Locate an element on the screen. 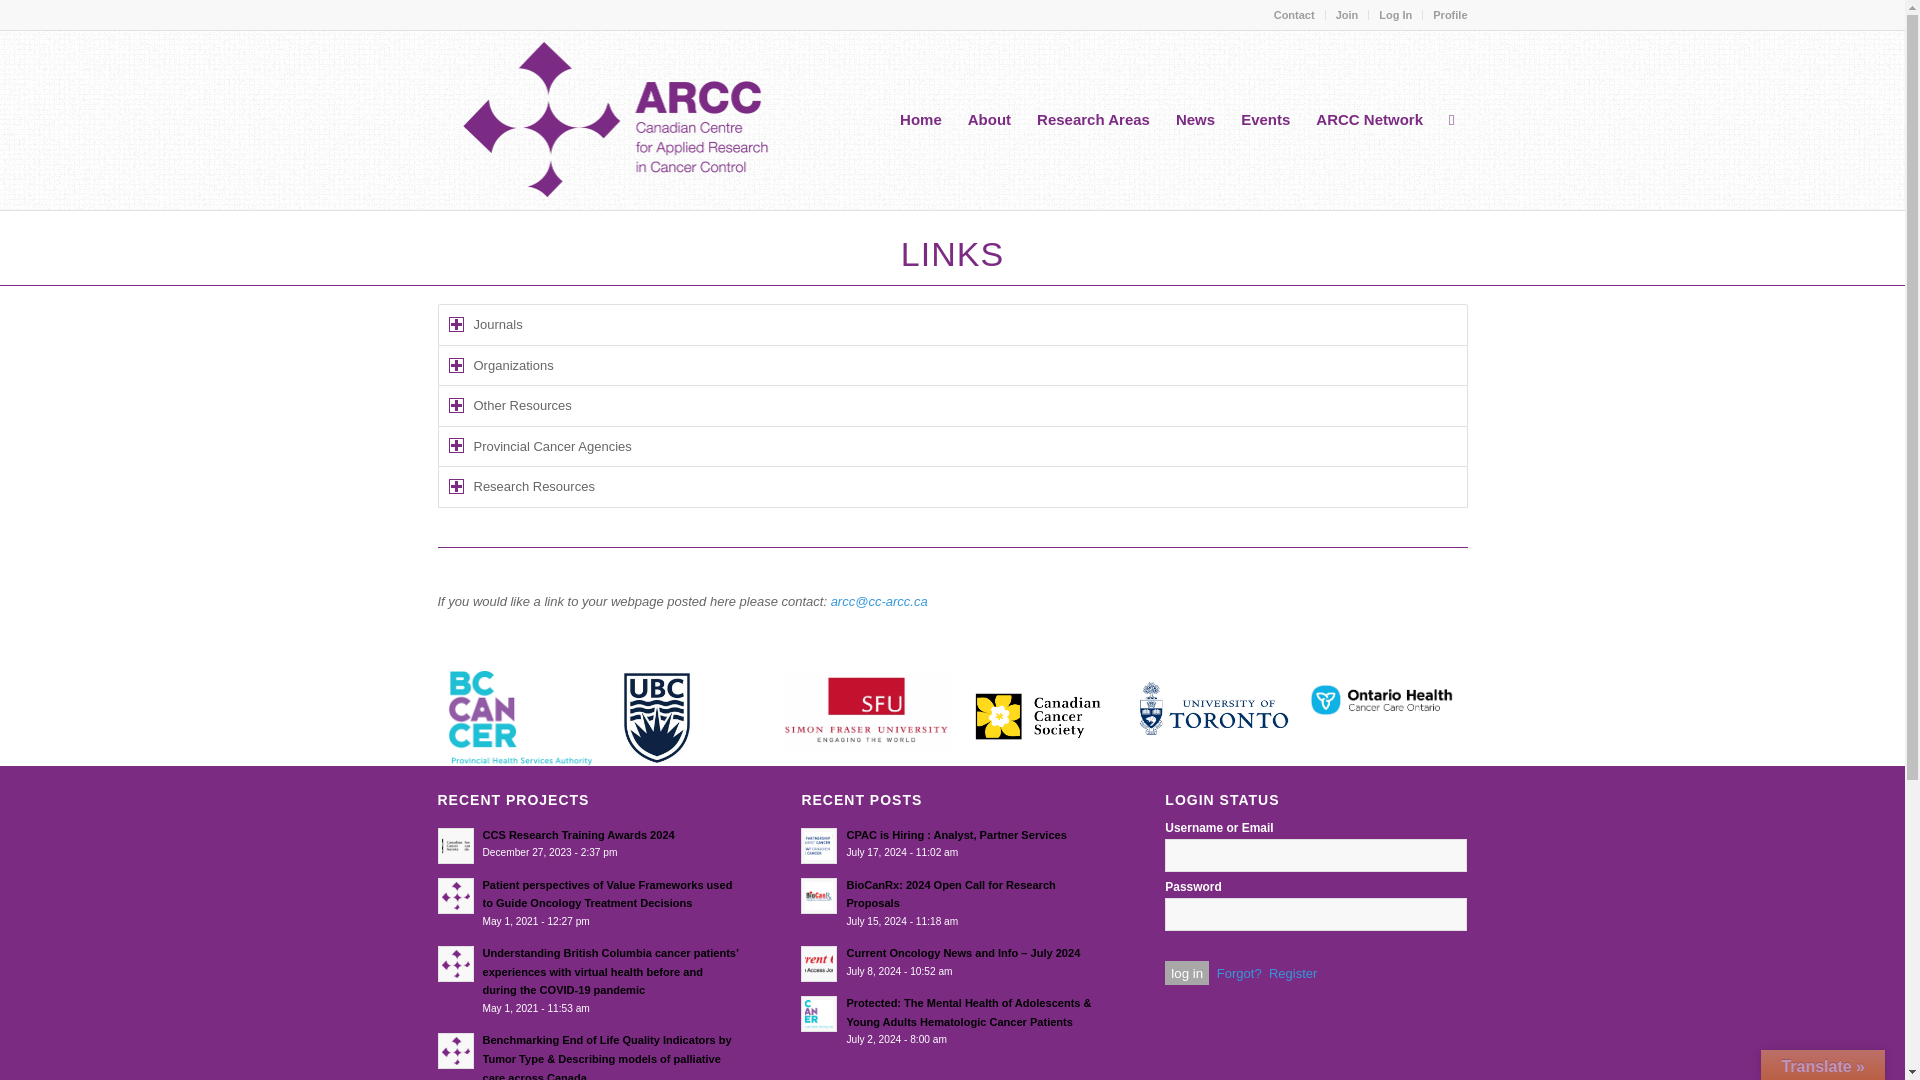 The width and height of the screenshot is (1920, 1080). CCS Research Training Awards 2024 is located at coordinates (588, 844).